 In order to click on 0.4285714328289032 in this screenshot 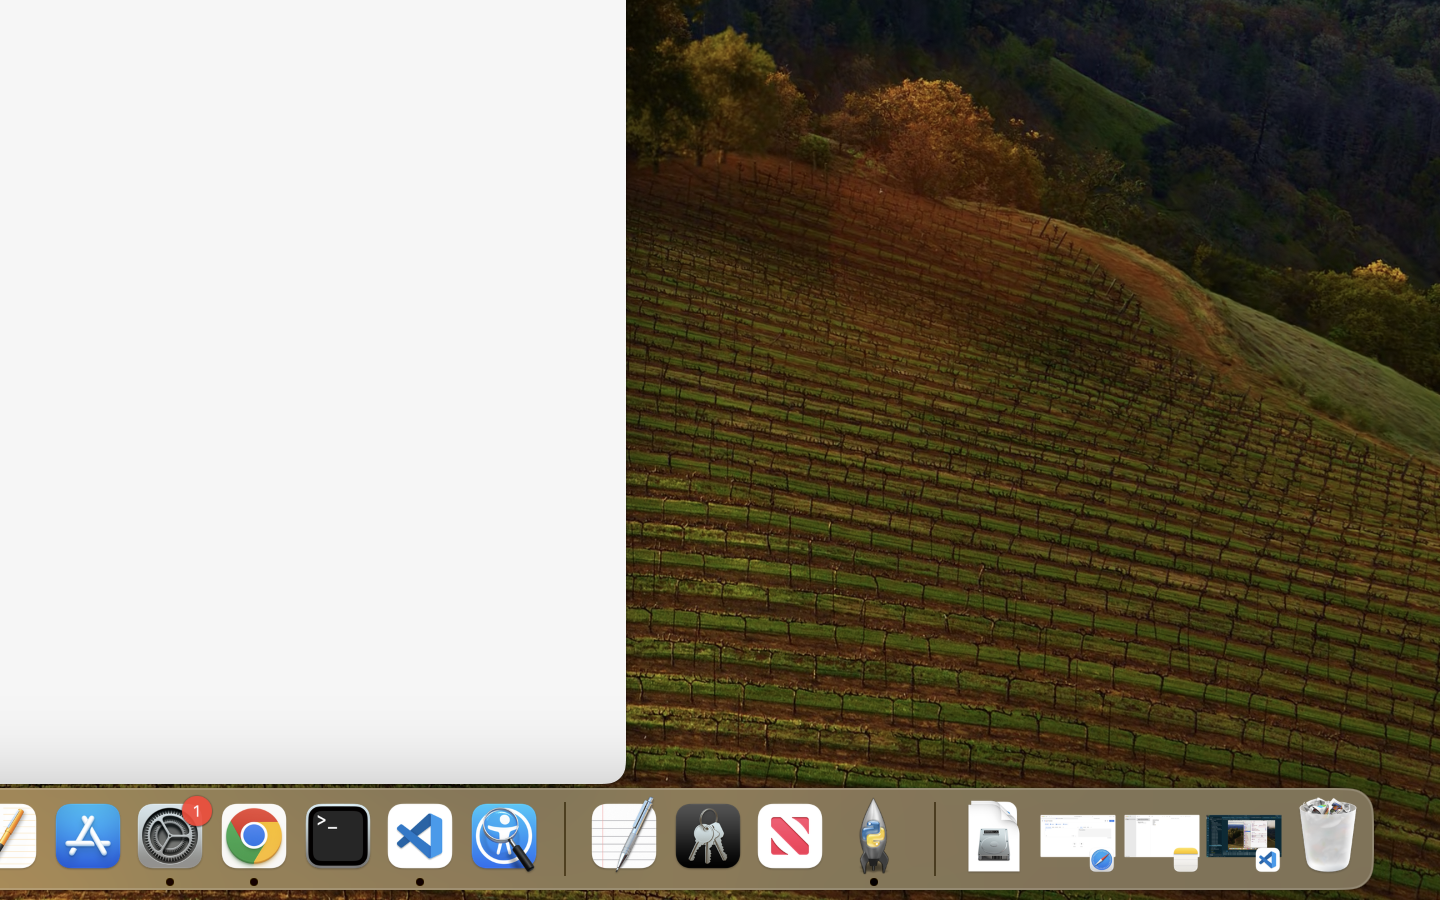, I will do `click(562, 838)`.